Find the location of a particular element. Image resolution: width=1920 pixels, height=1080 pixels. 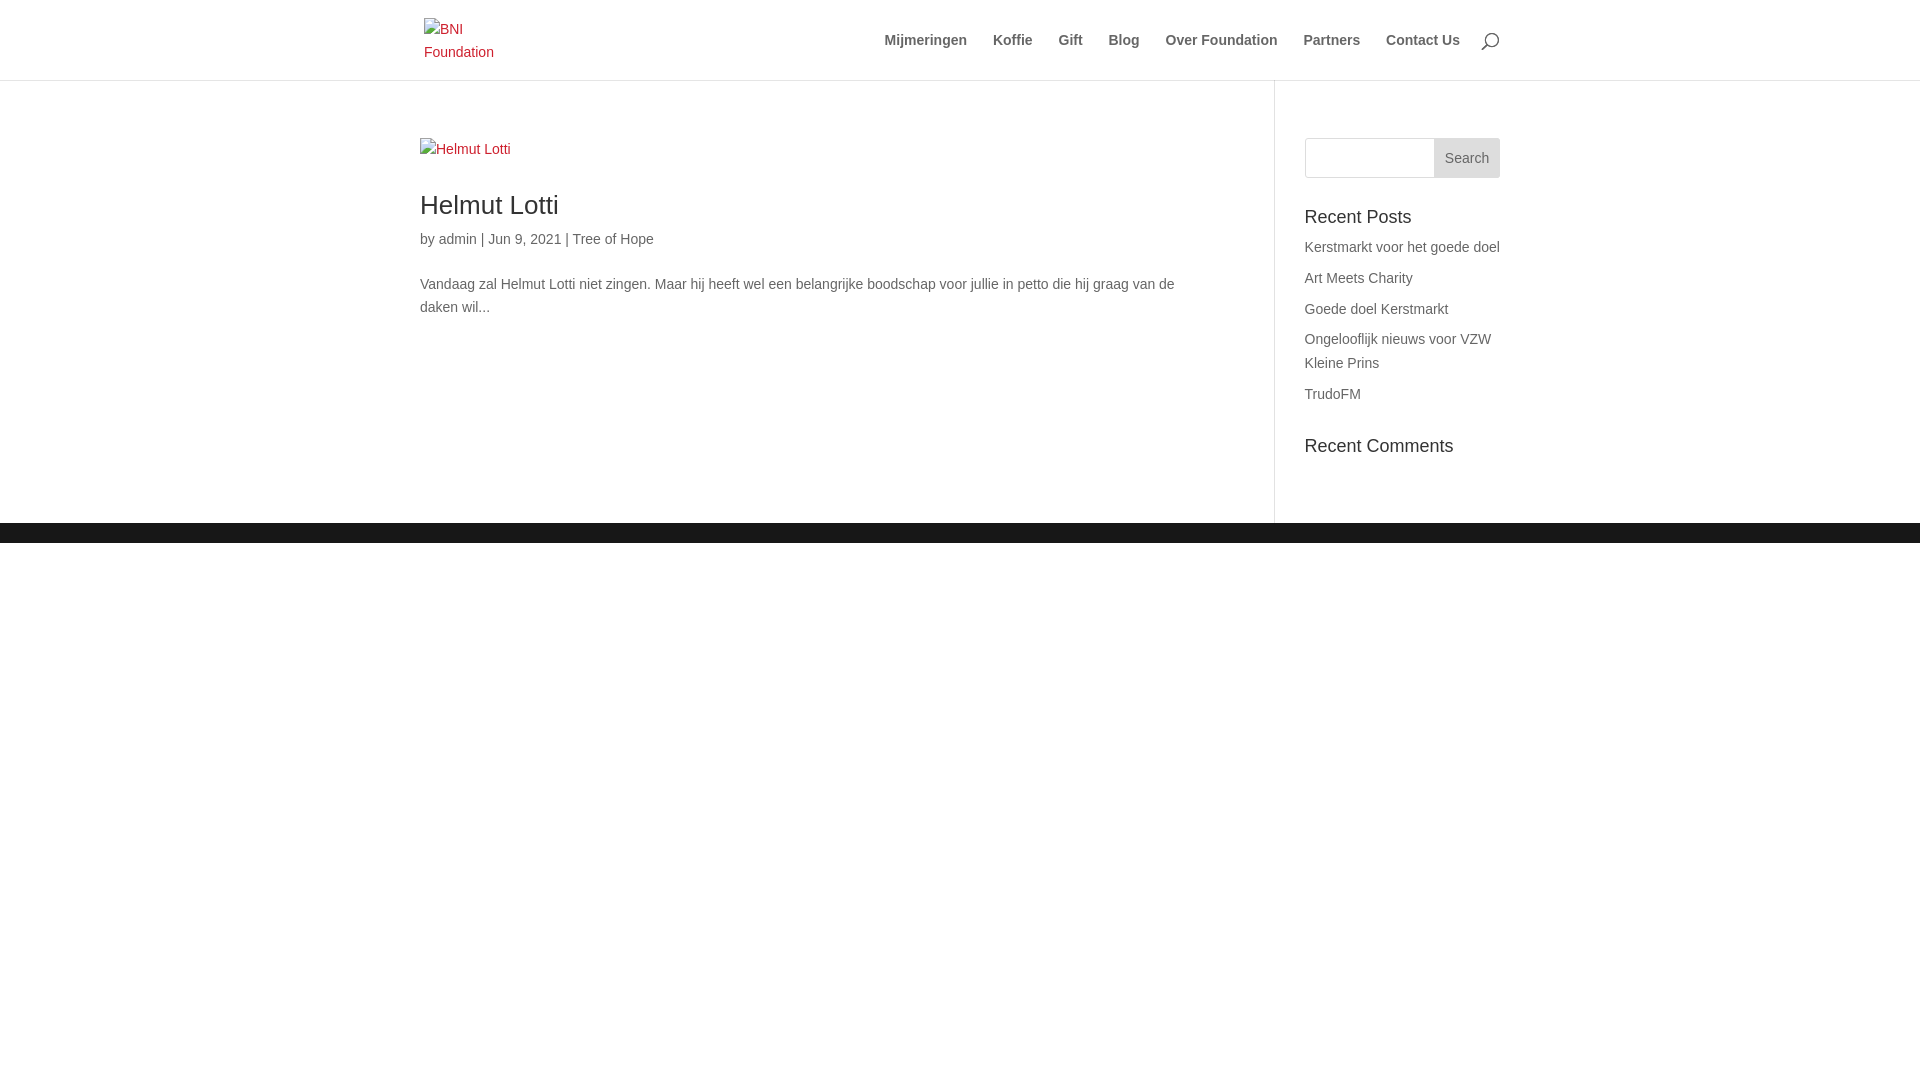

Search is located at coordinates (1467, 158).